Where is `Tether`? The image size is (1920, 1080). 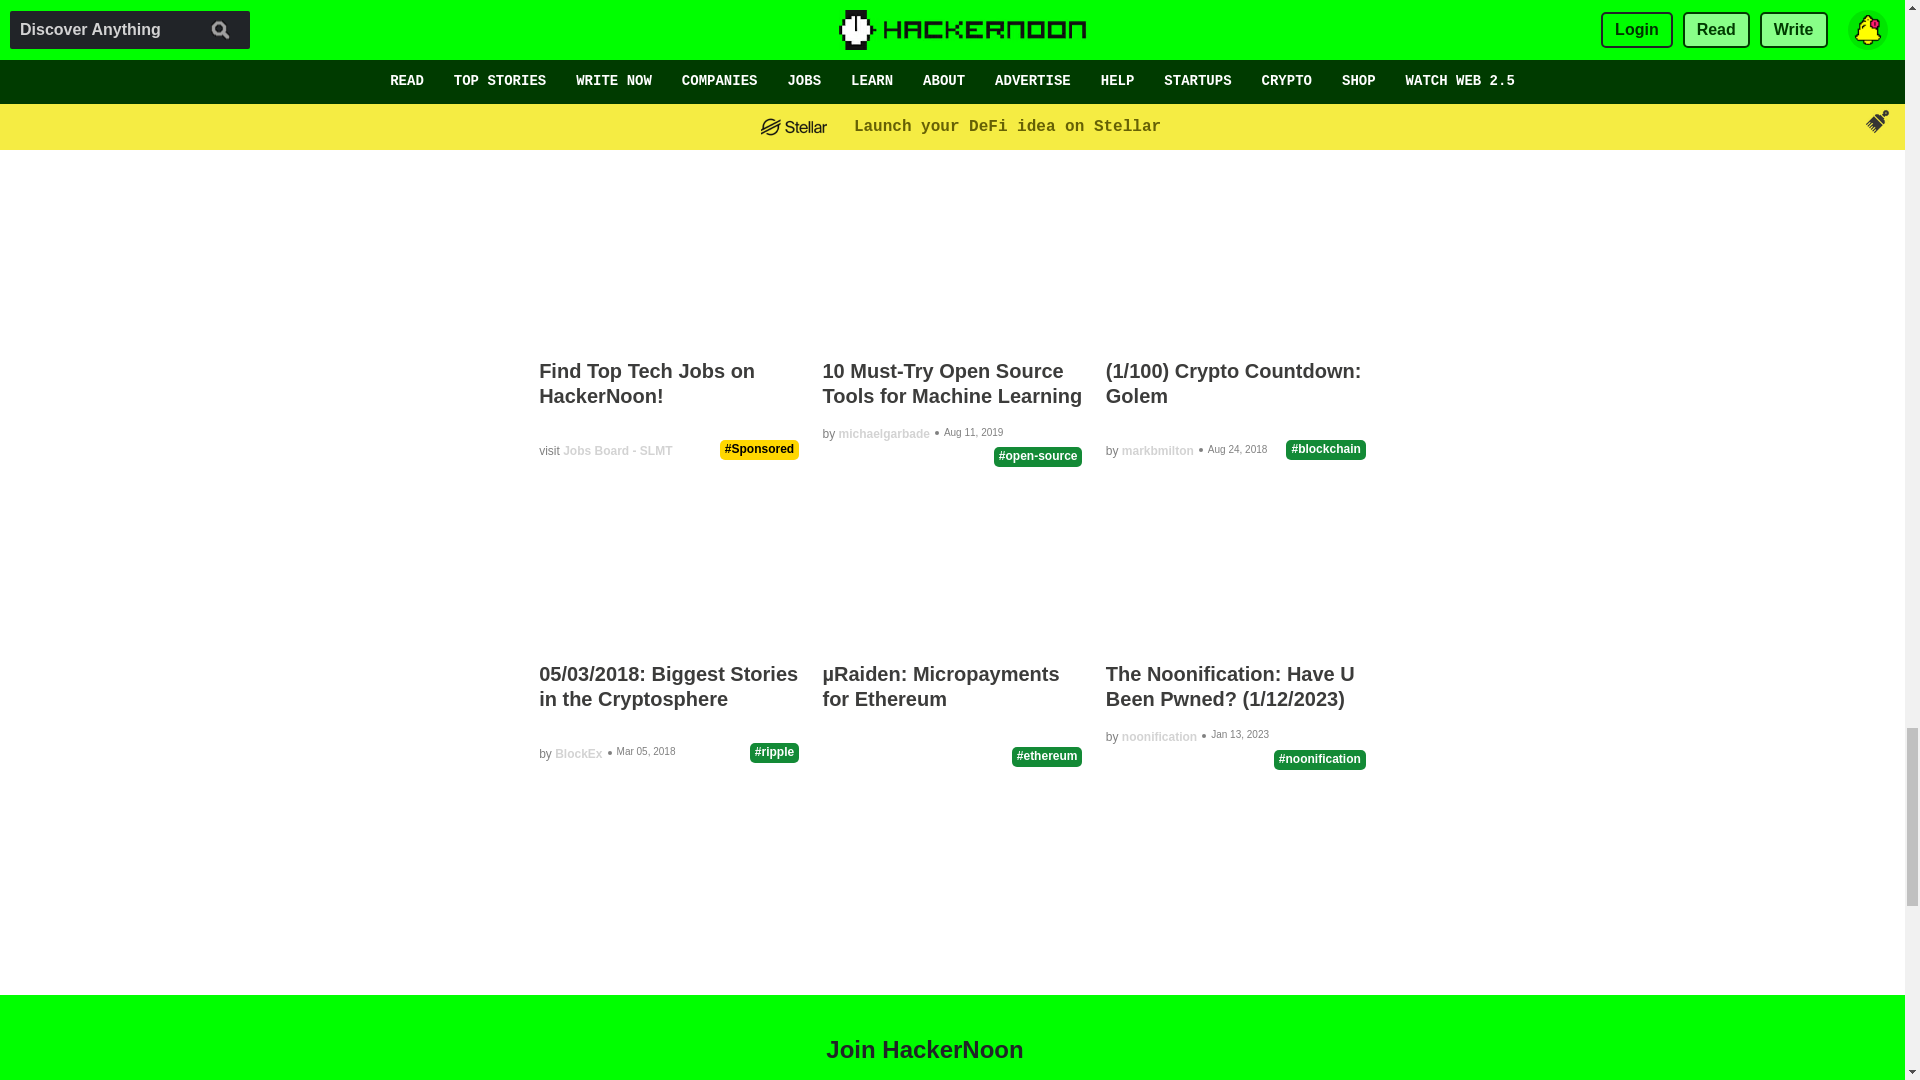 Tether is located at coordinates (609, 30).